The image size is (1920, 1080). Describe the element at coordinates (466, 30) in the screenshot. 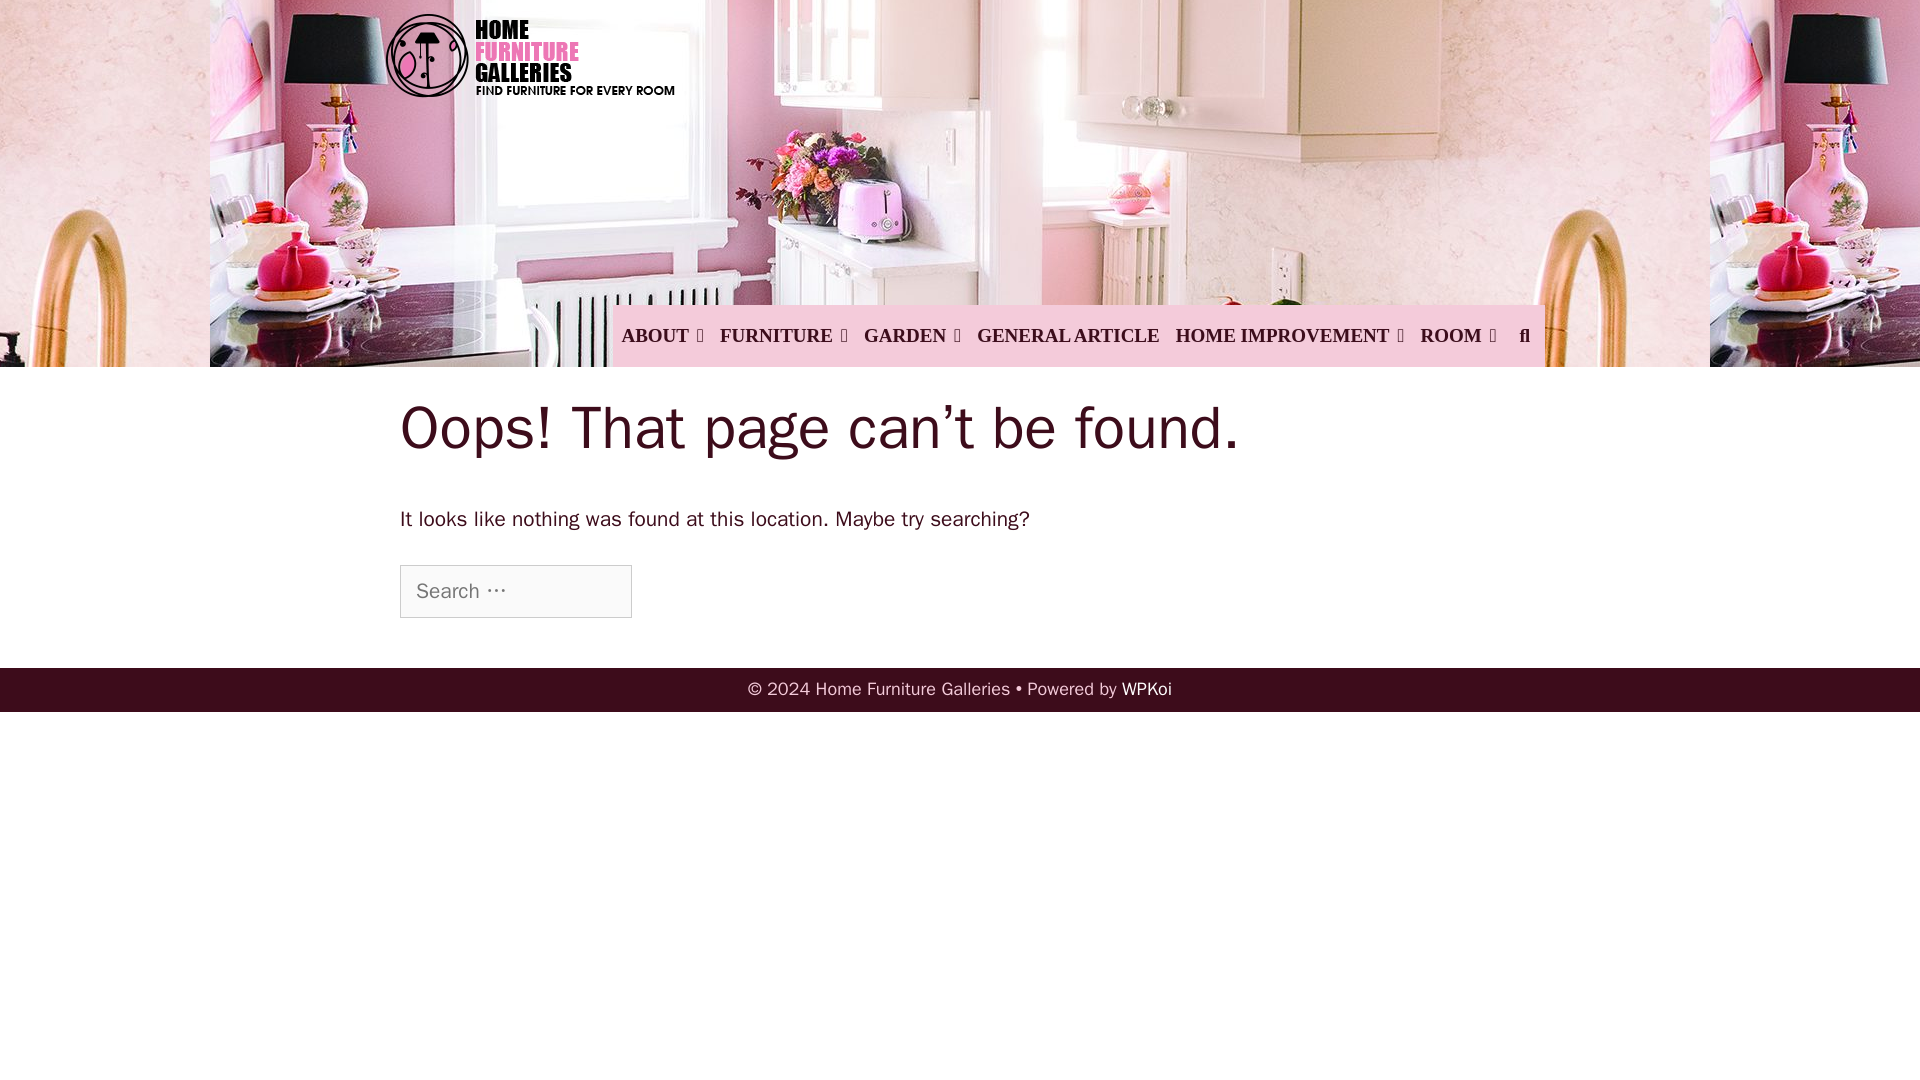

I see `Search` at that location.